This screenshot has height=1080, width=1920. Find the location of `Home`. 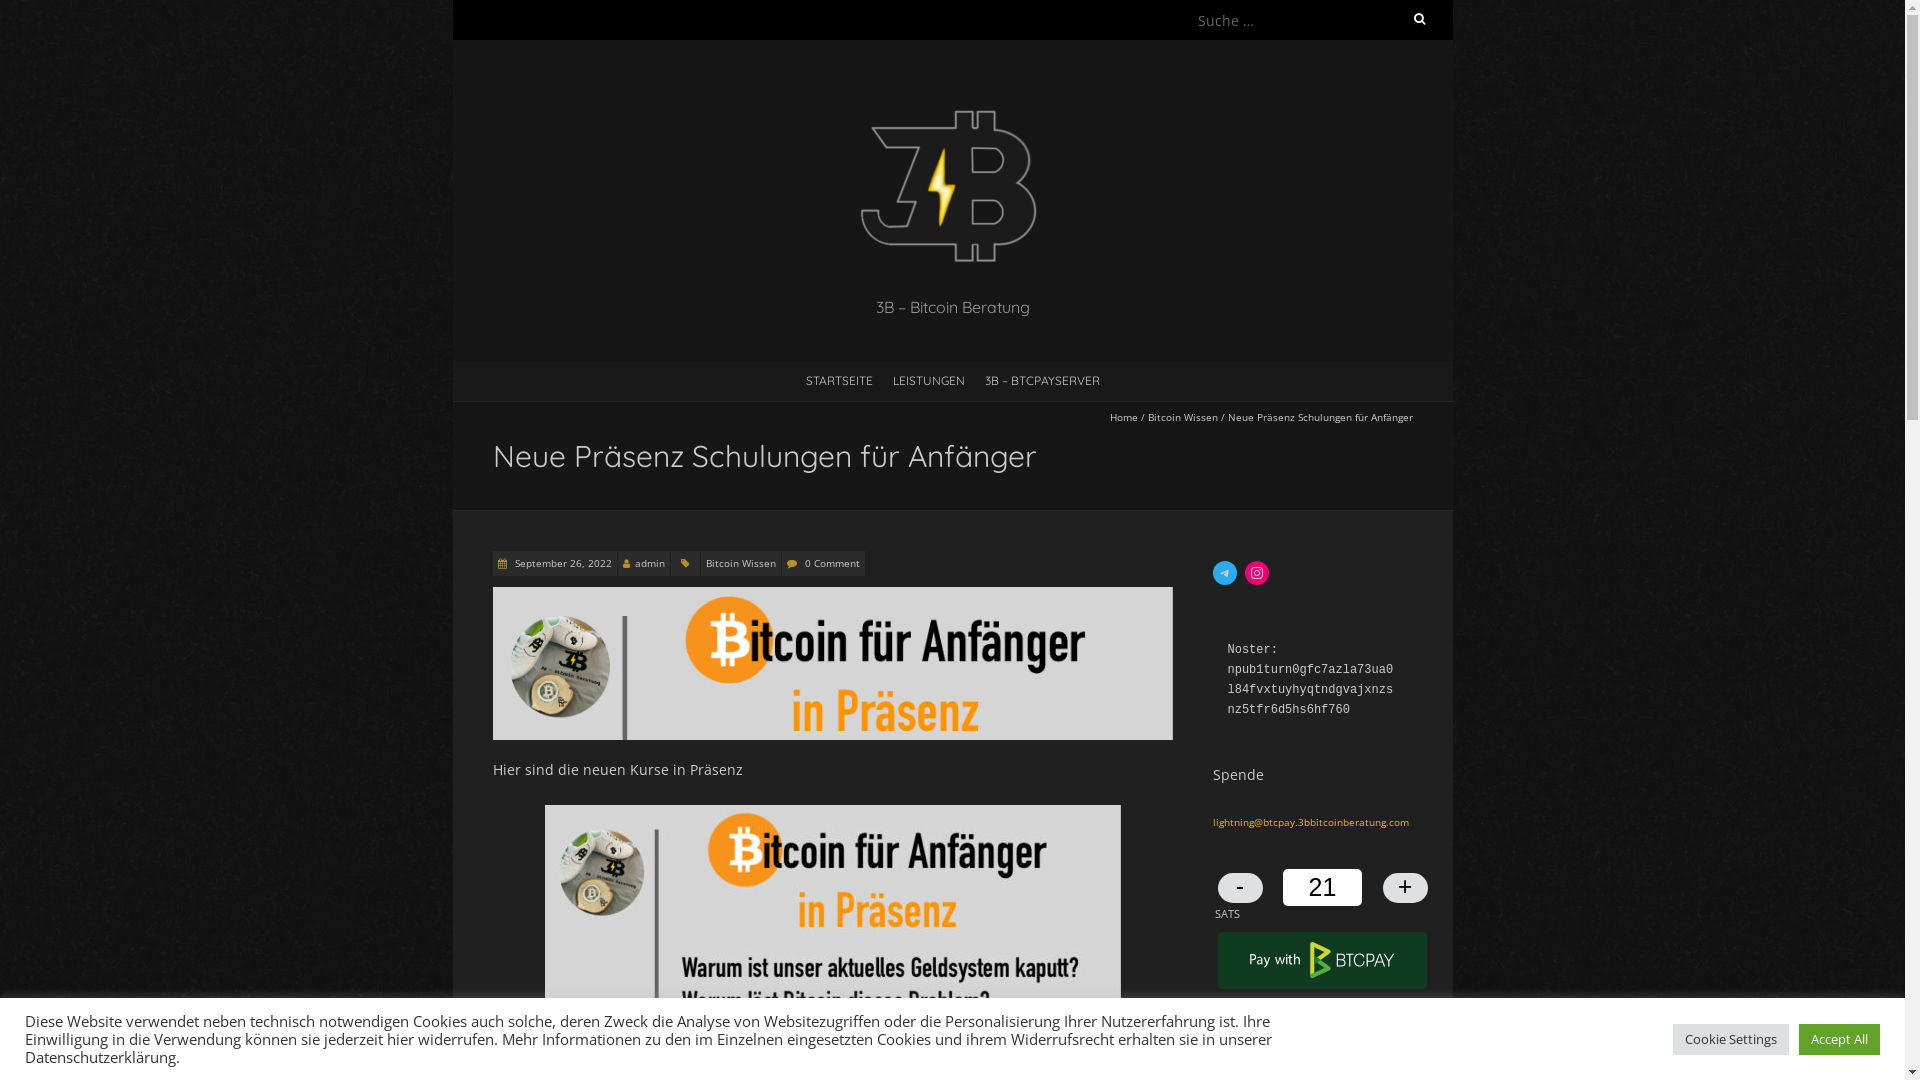

Home is located at coordinates (1124, 417).